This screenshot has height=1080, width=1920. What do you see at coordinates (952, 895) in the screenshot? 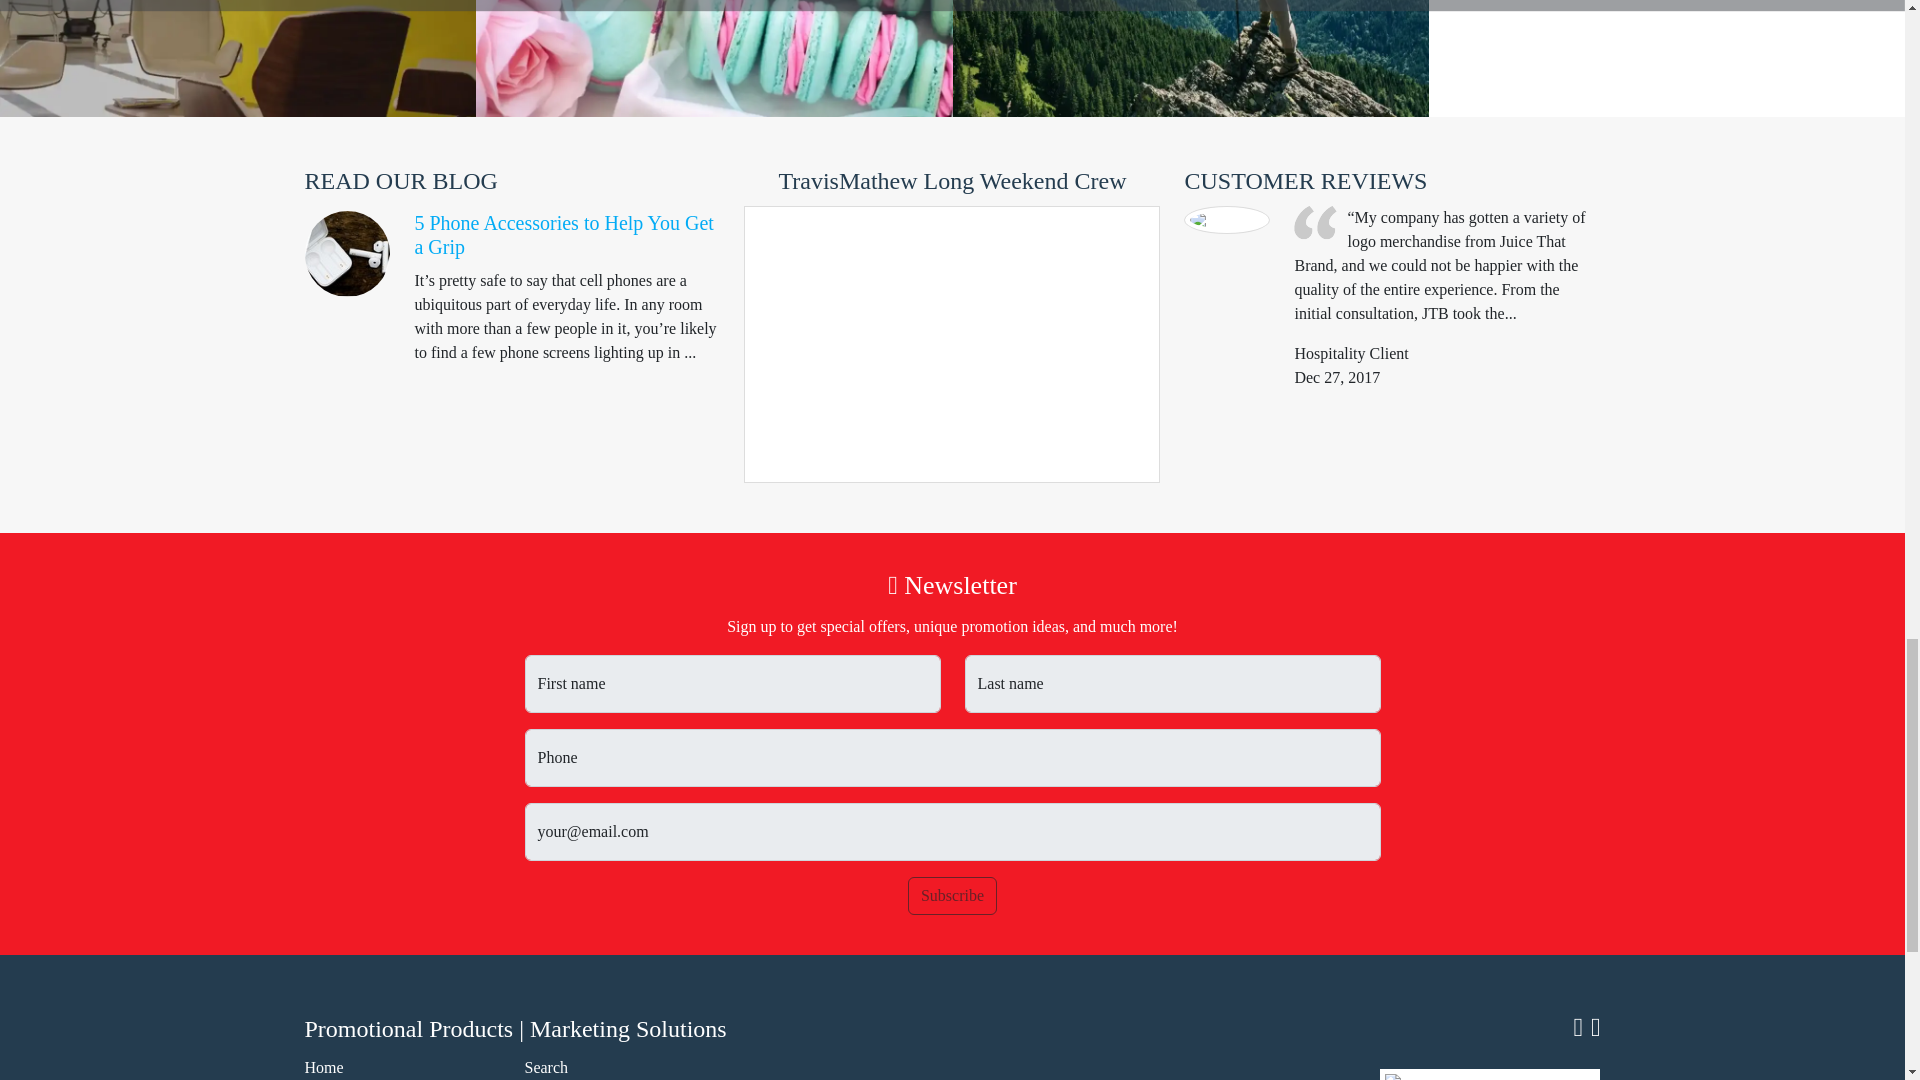
I see `Subscribe` at bounding box center [952, 895].